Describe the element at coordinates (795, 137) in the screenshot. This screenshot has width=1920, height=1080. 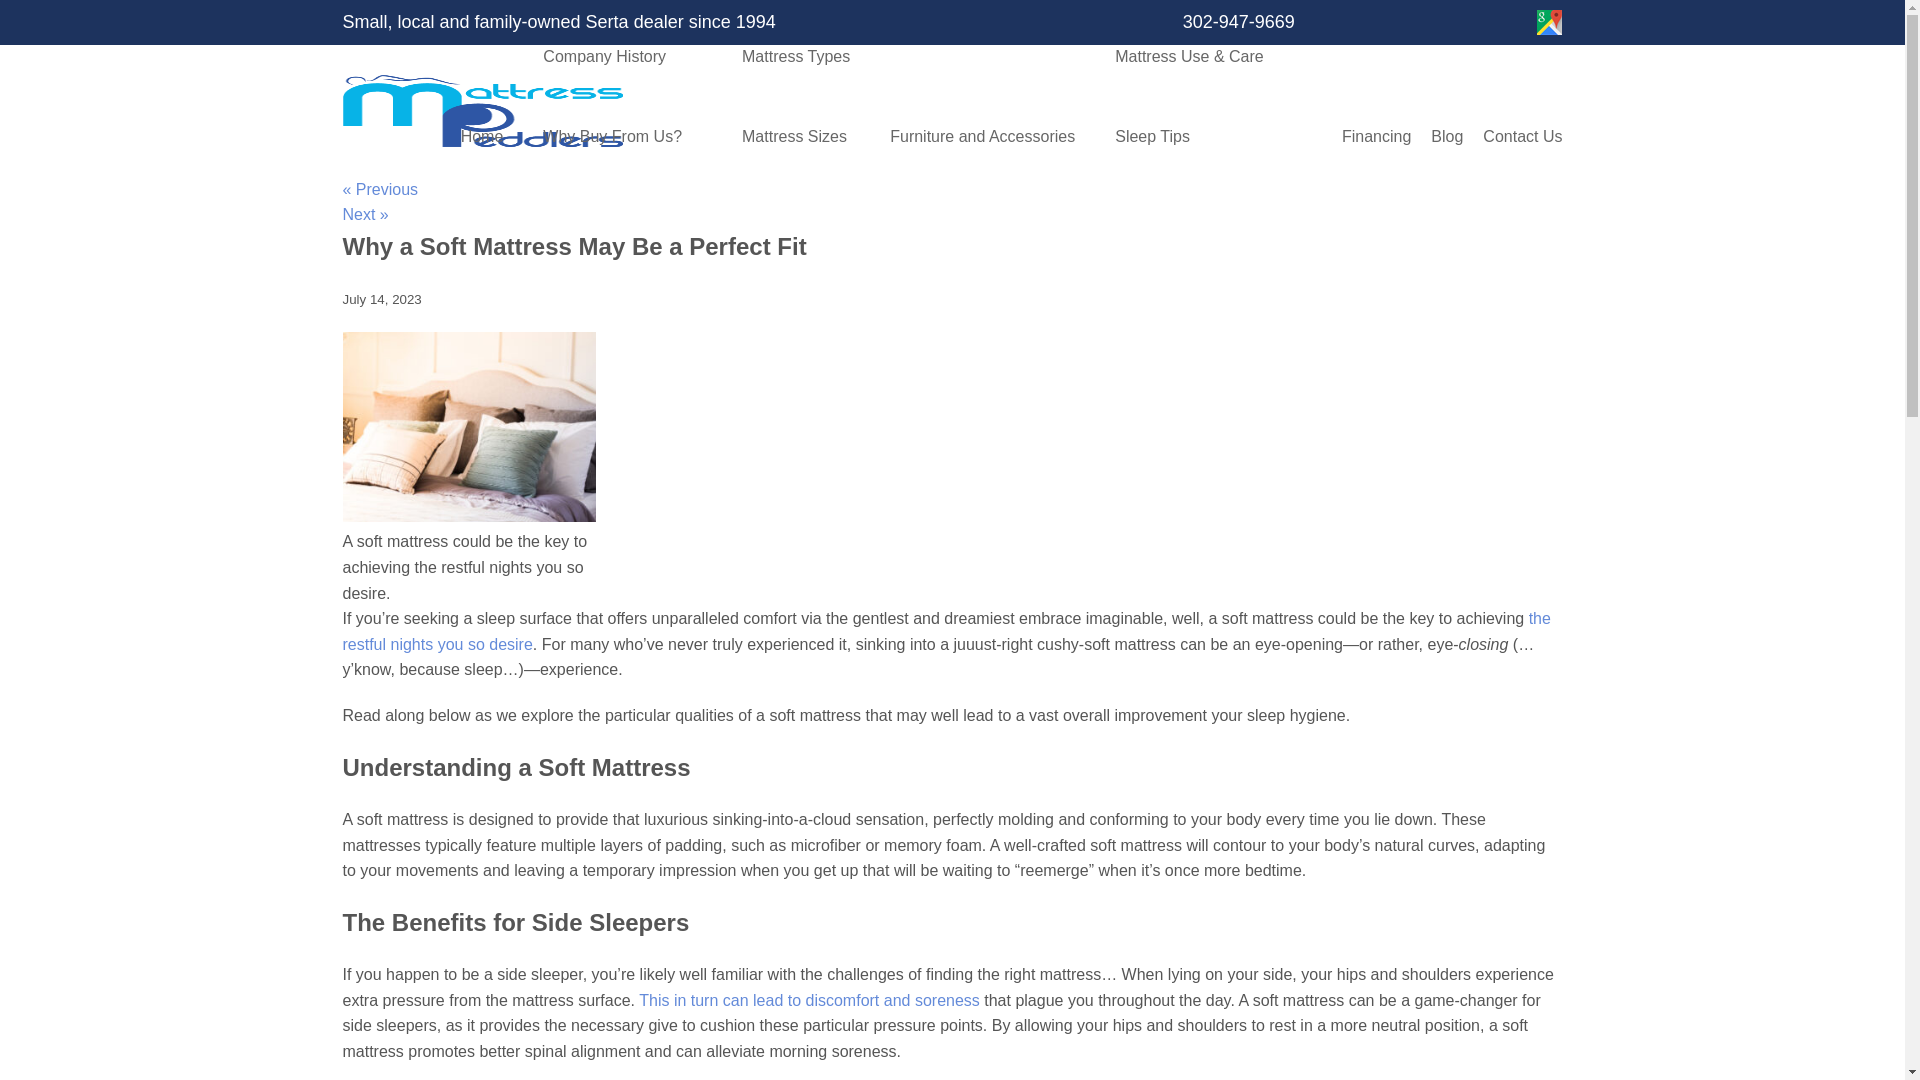
I see `Mattress Sizes` at that location.